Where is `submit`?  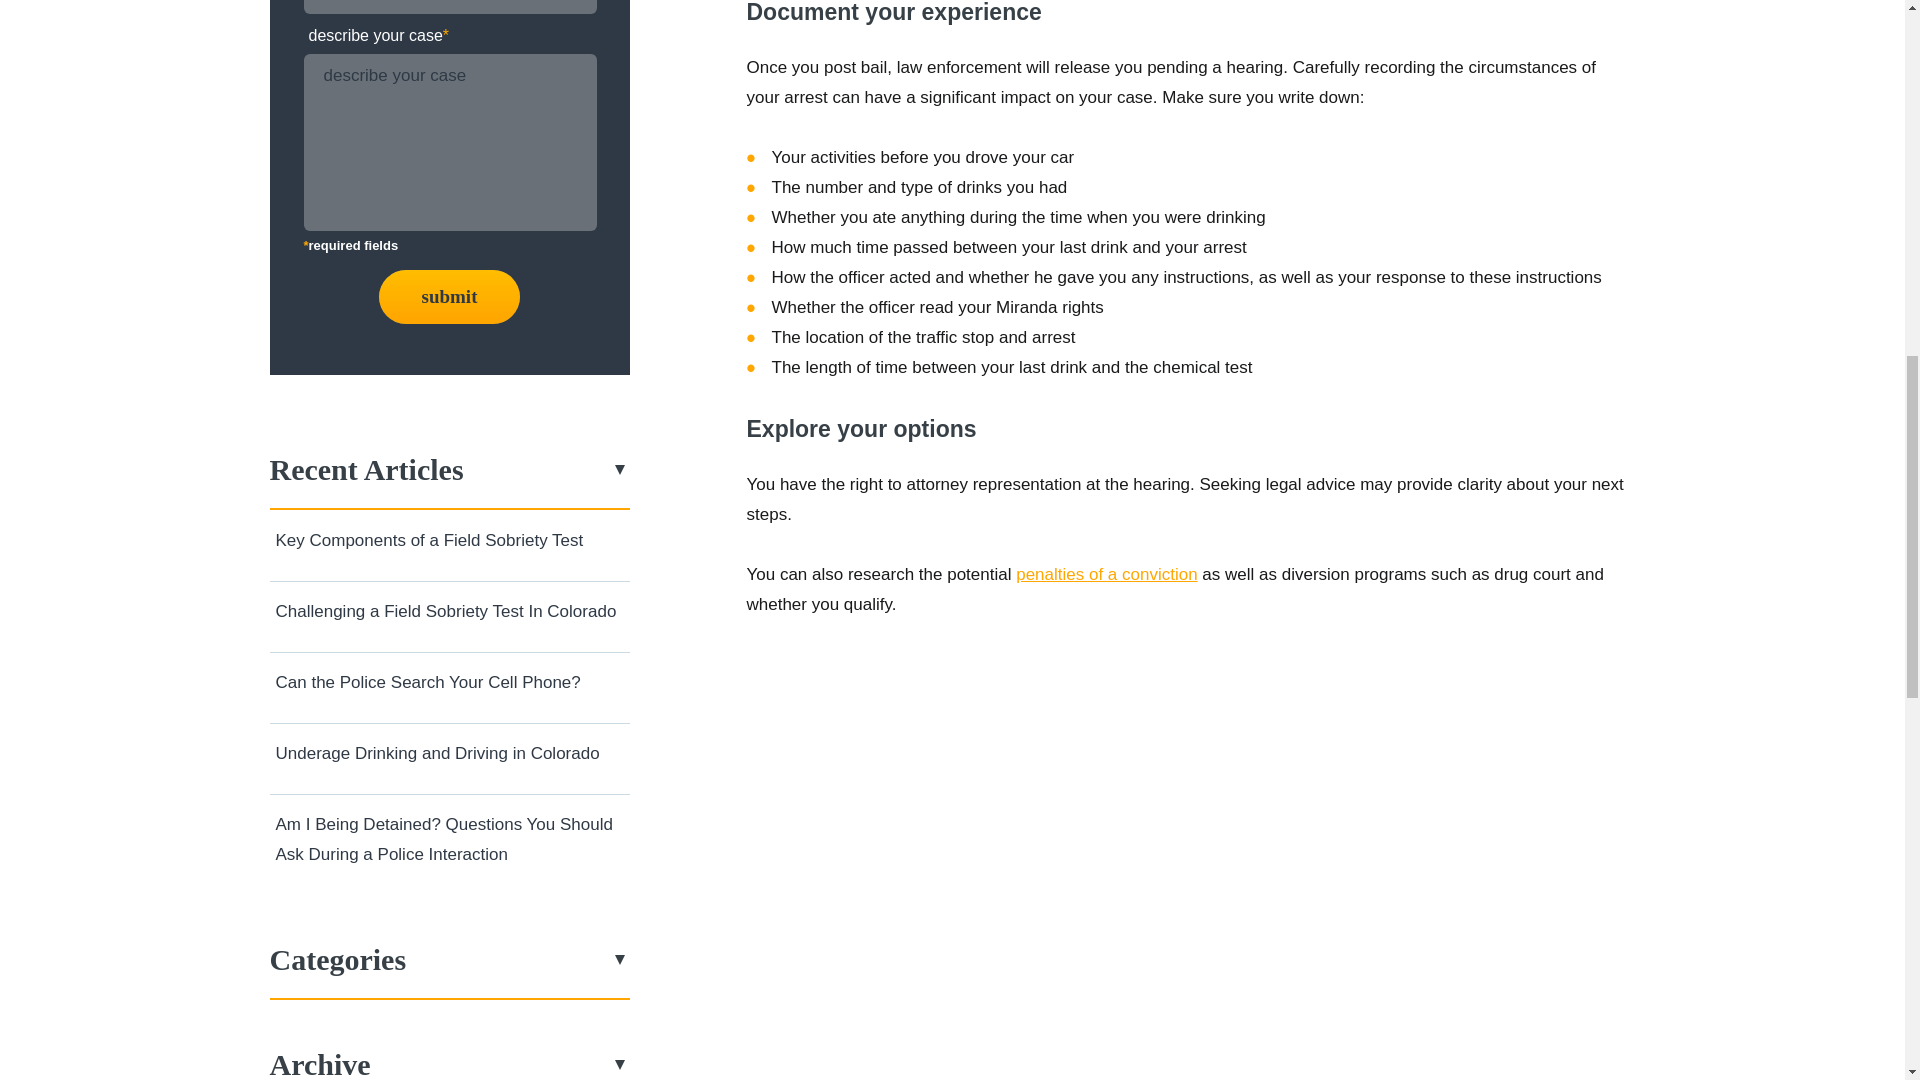
submit is located at coordinates (449, 297).